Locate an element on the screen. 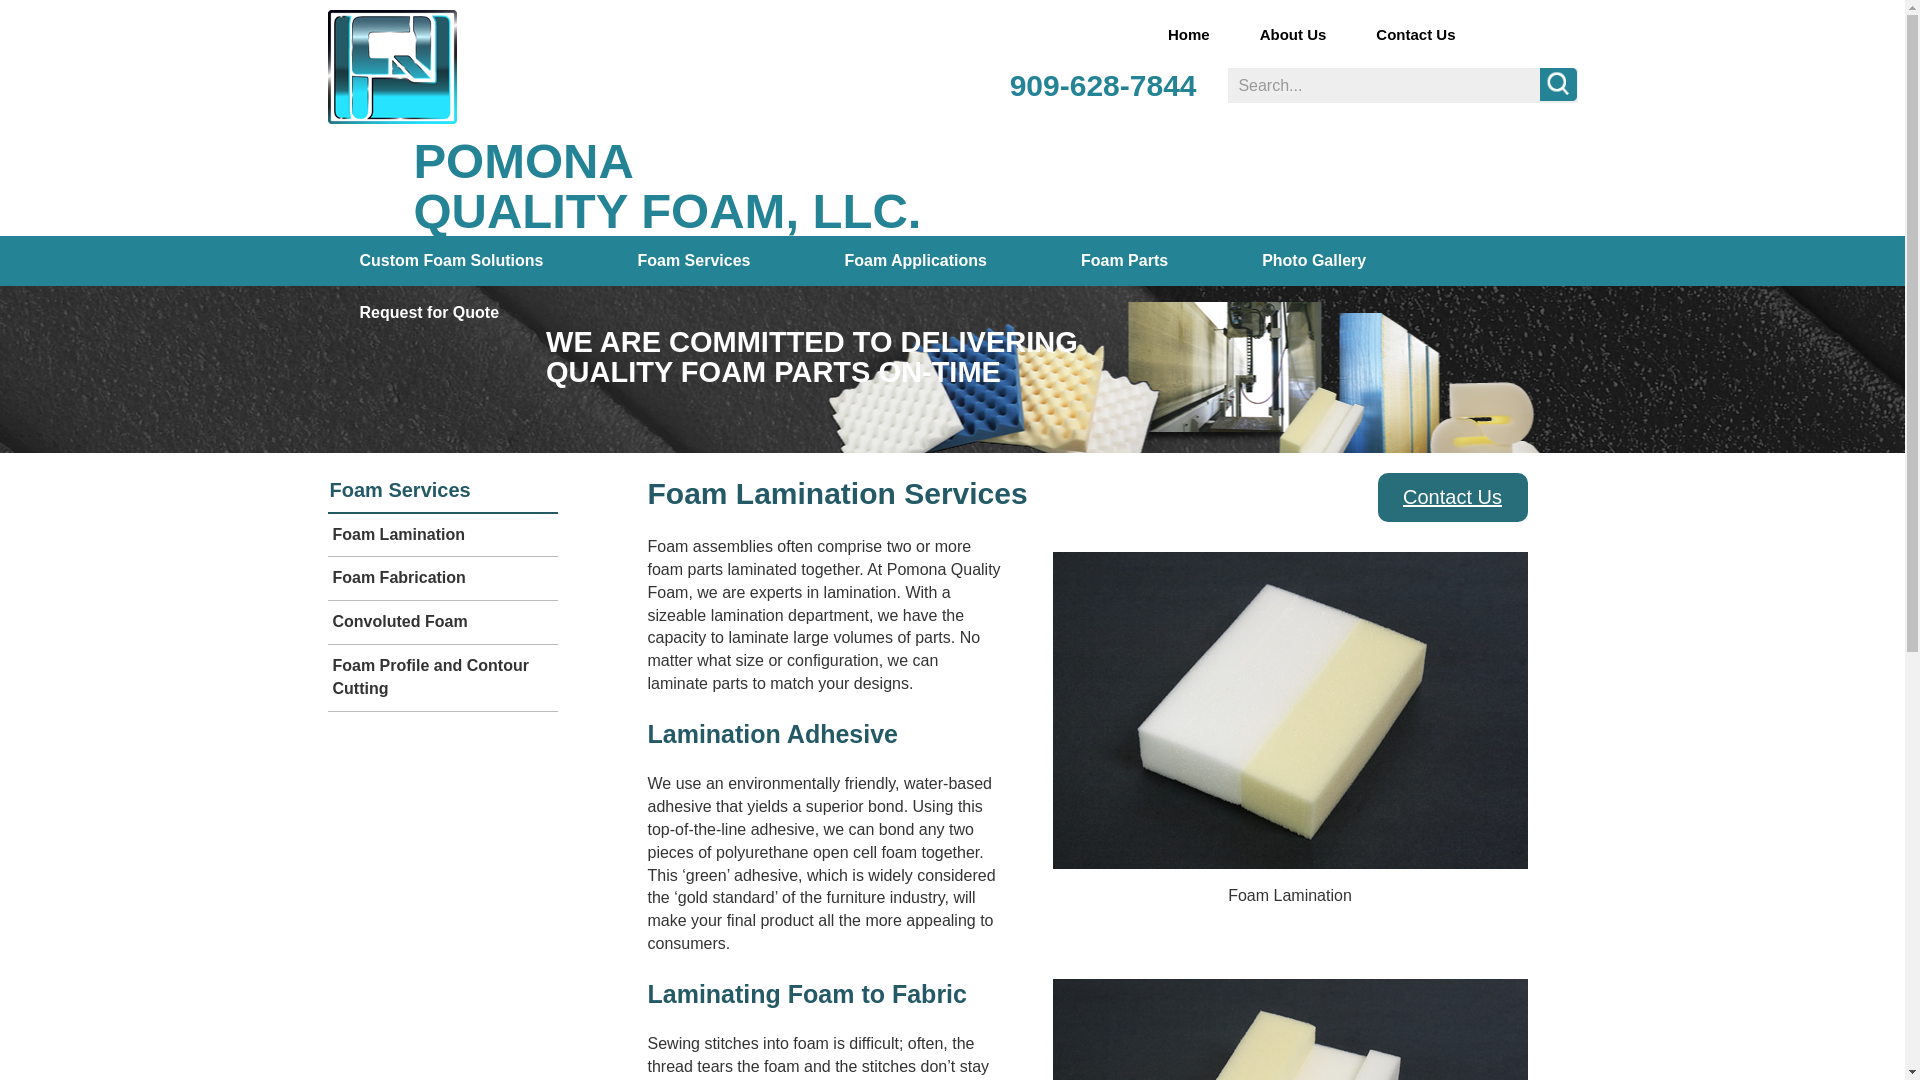  Foam Services is located at coordinates (694, 260).